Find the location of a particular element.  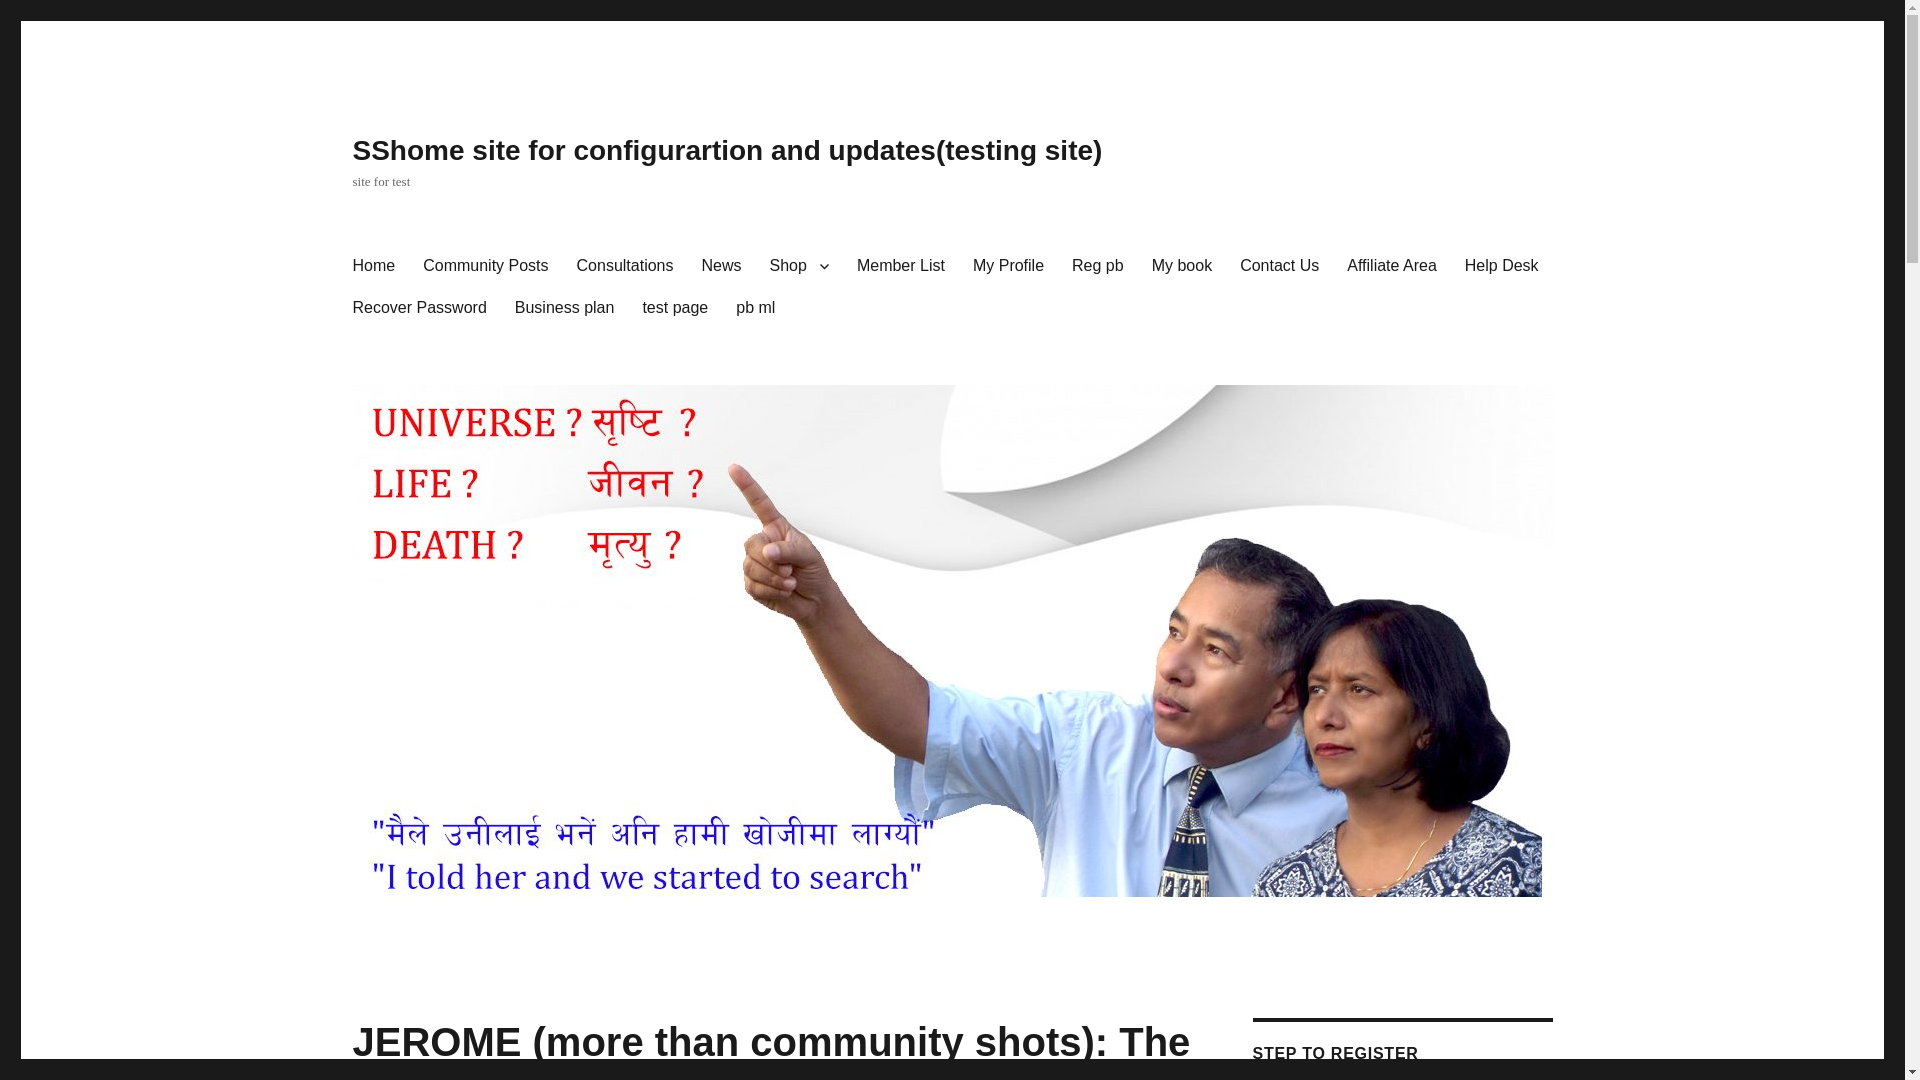

My book is located at coordinates (1182, 266).